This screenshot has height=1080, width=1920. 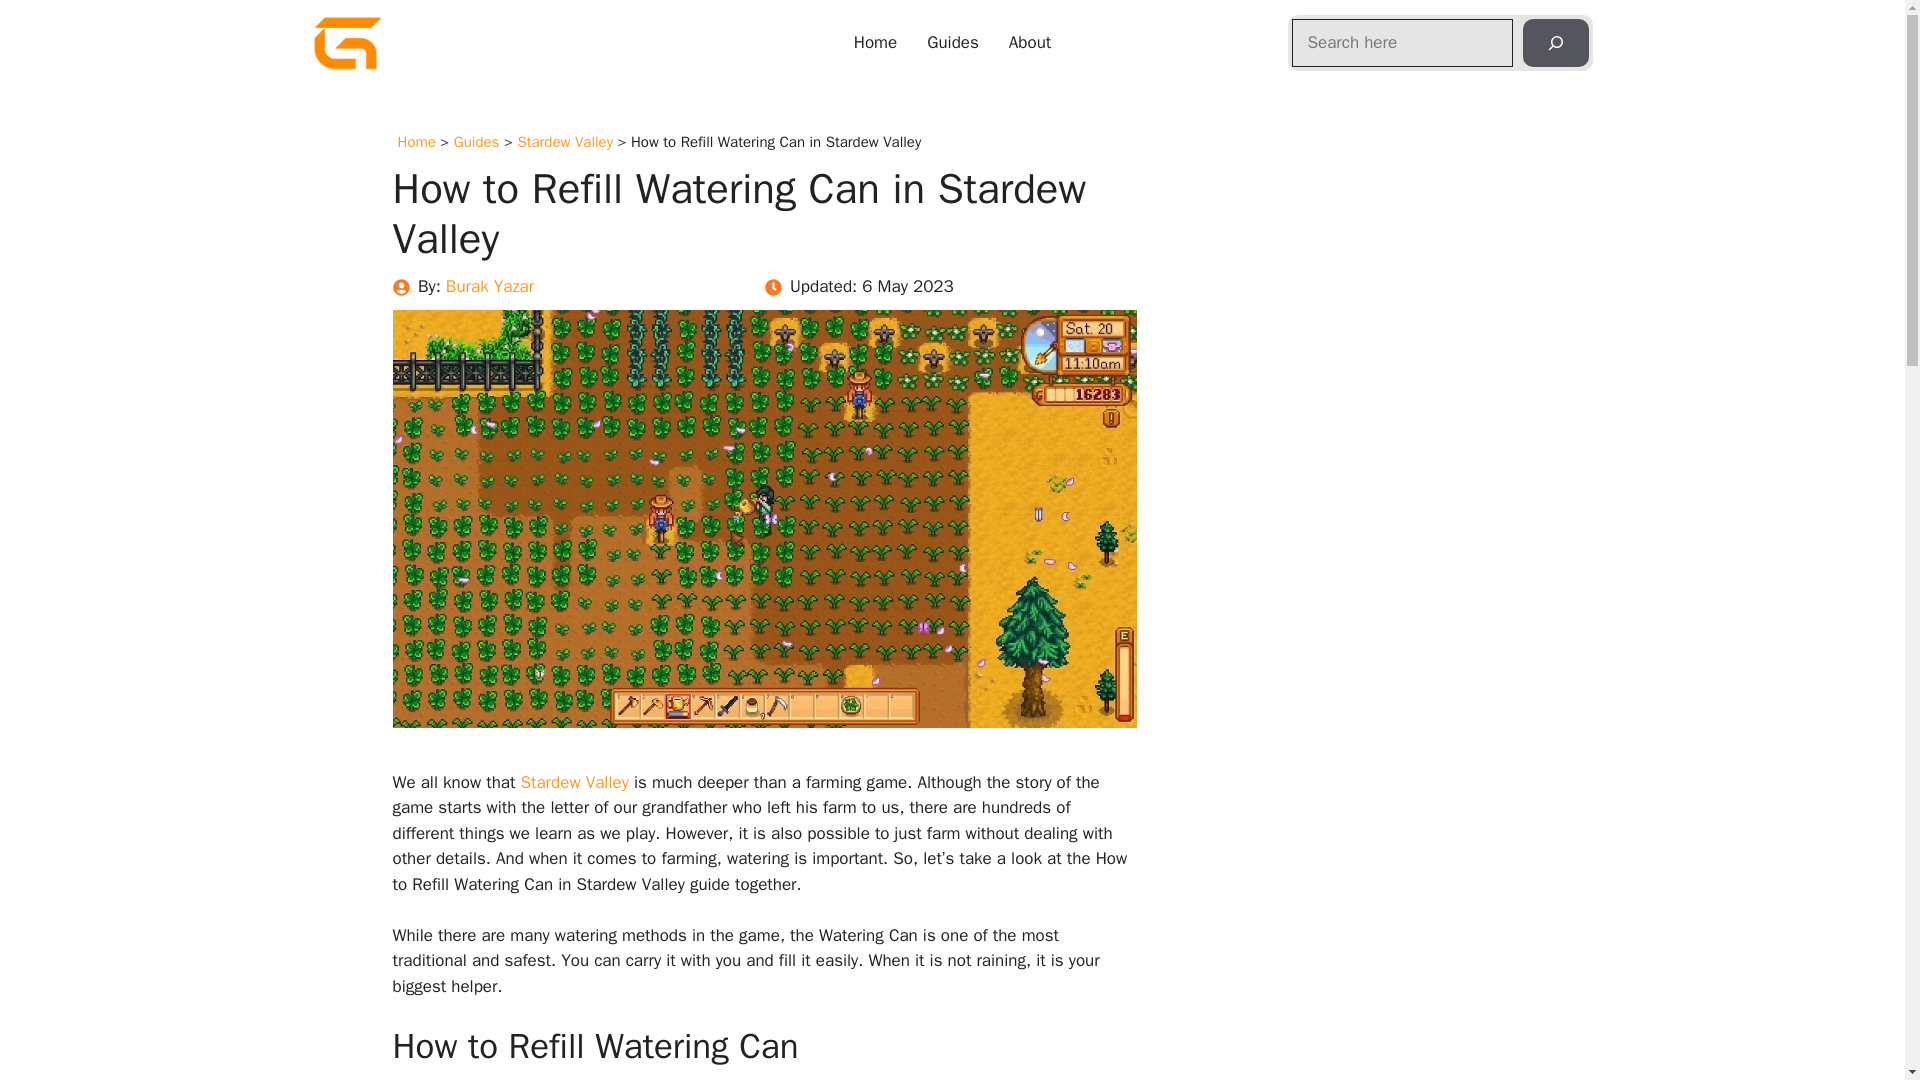 I want to click on Guides, so click(x=476, y=142).